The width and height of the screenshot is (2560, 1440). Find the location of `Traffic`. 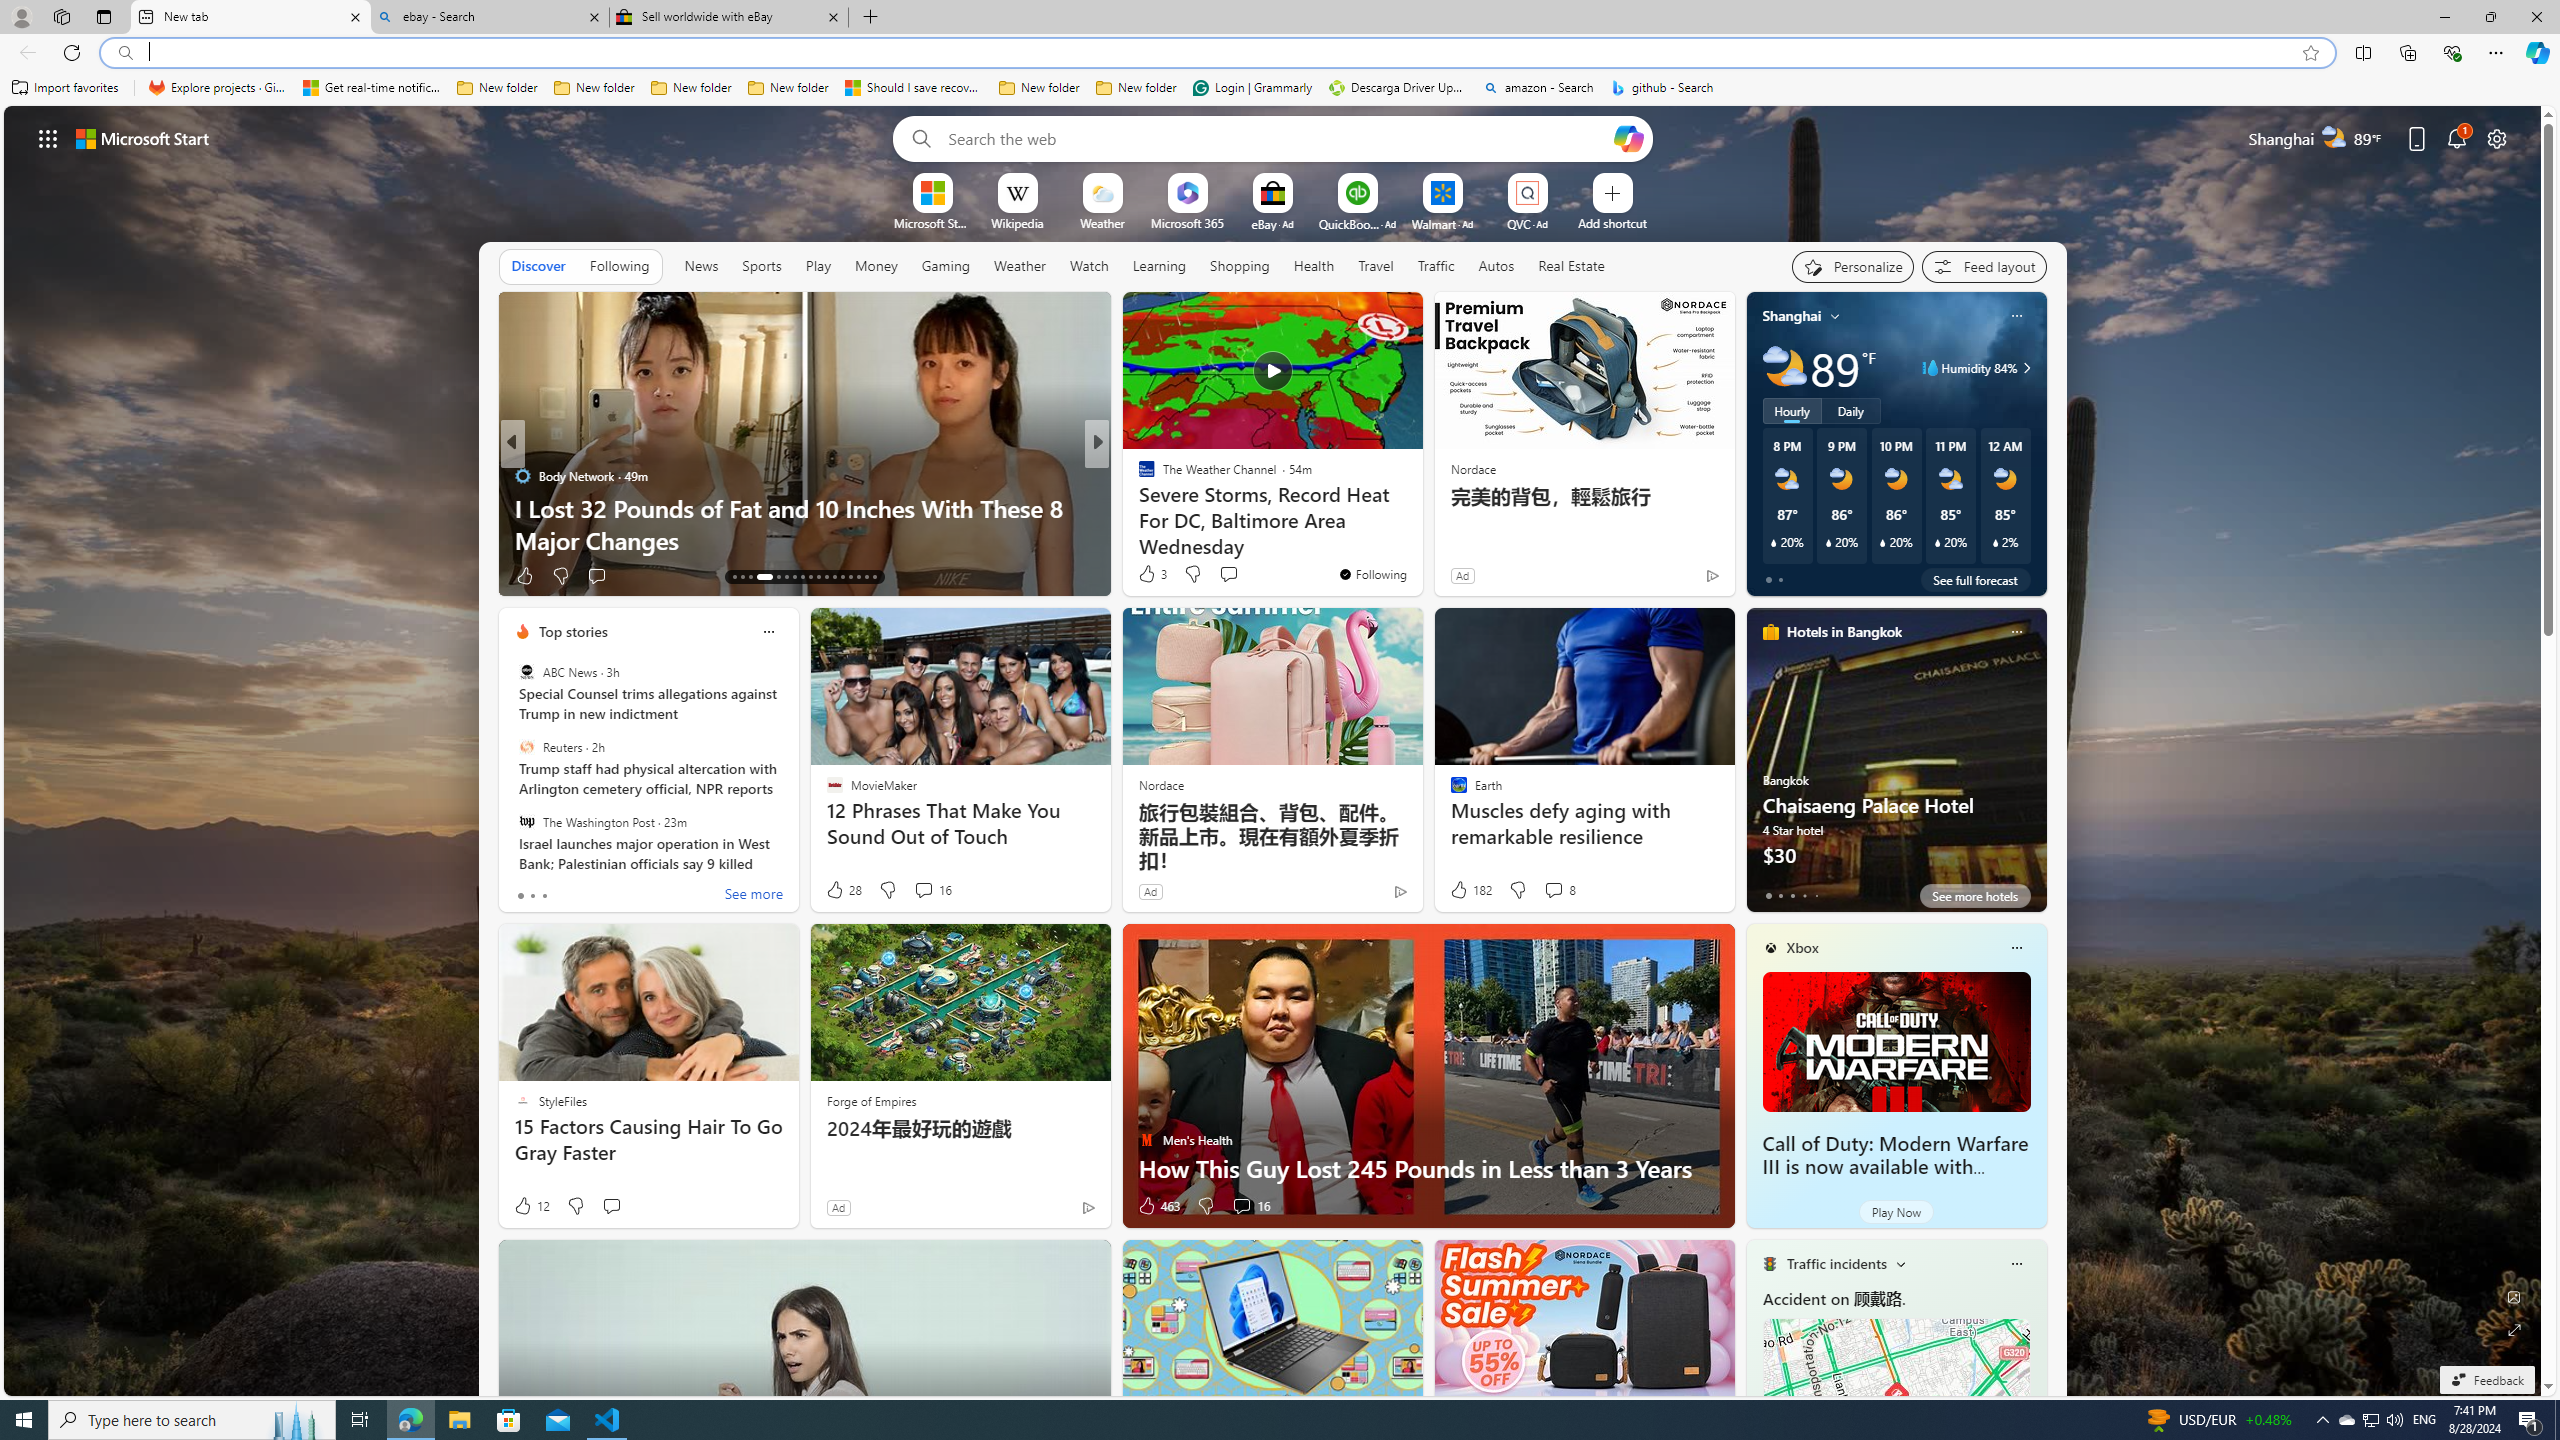

Traffic is located at coordinates (1436, 265).